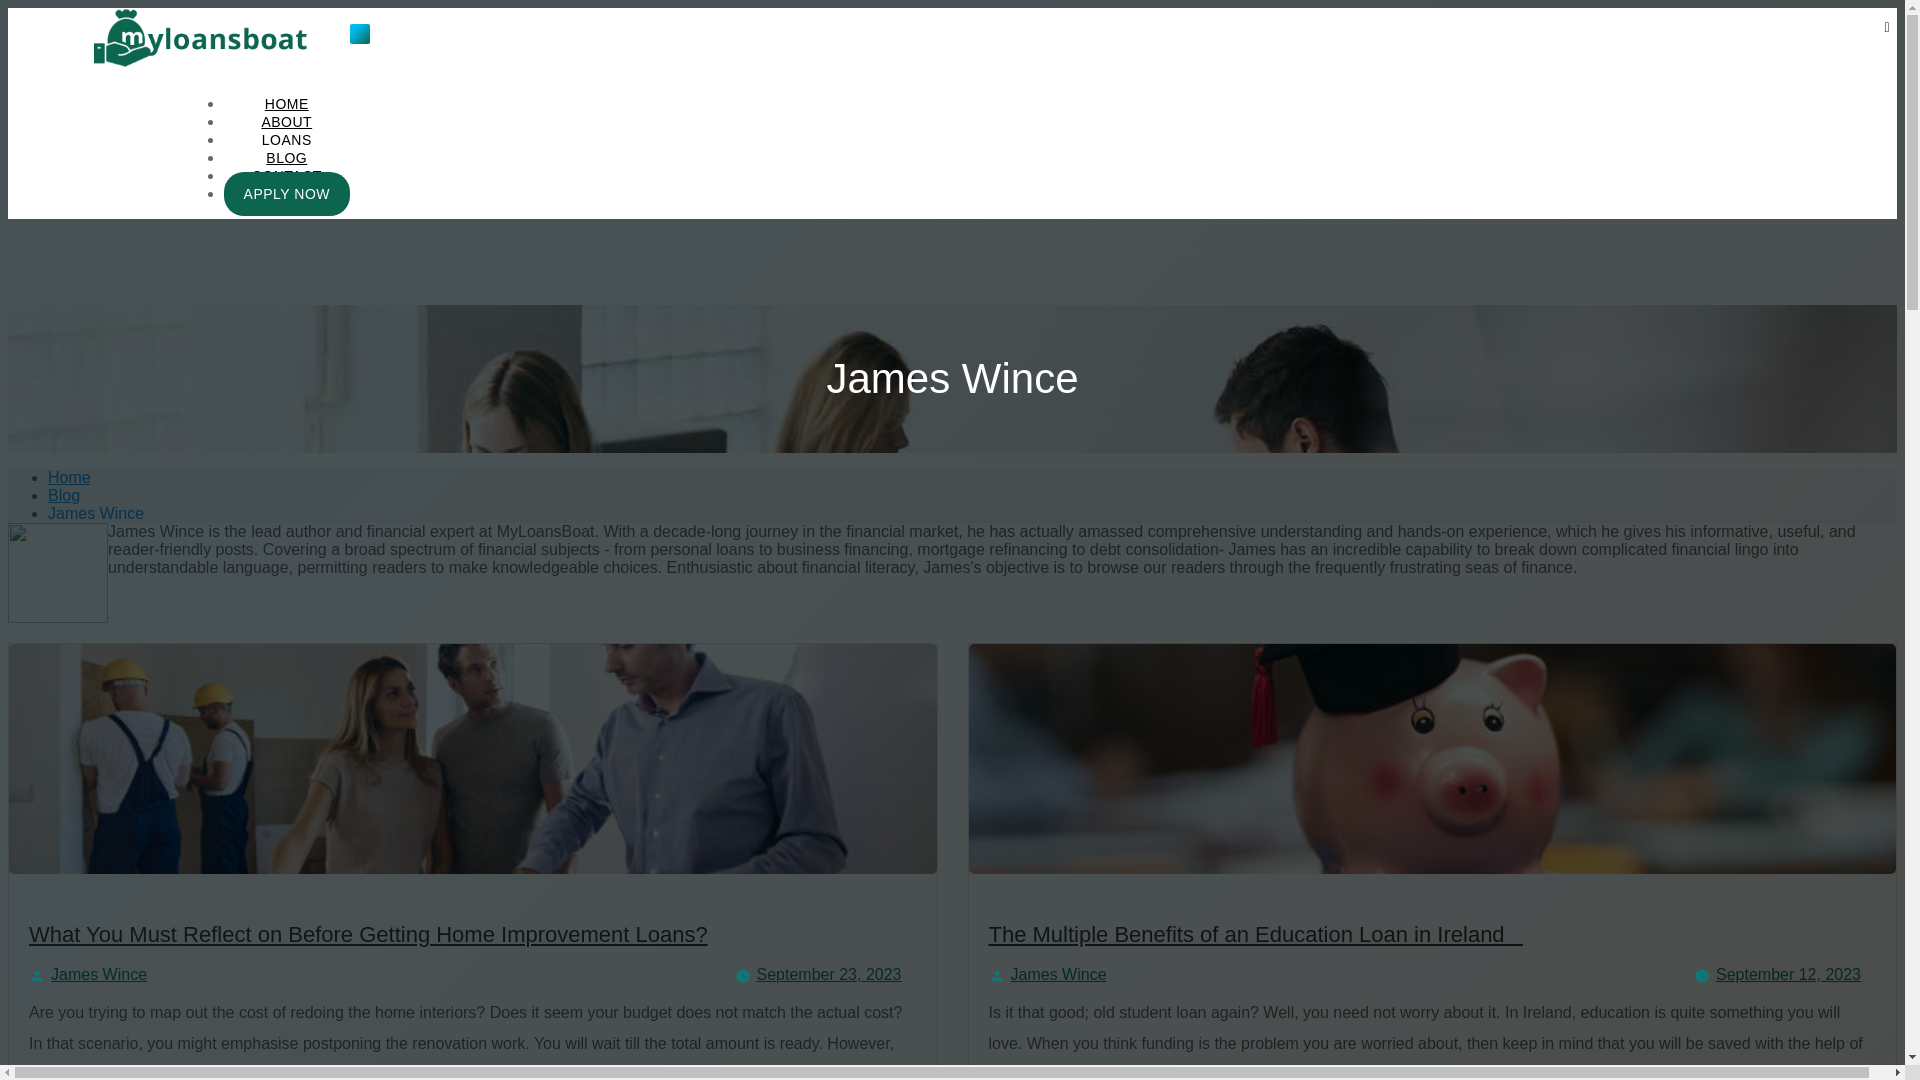 The image size is (1920, 1080). I want to click on James Wince, so click(96, 513).